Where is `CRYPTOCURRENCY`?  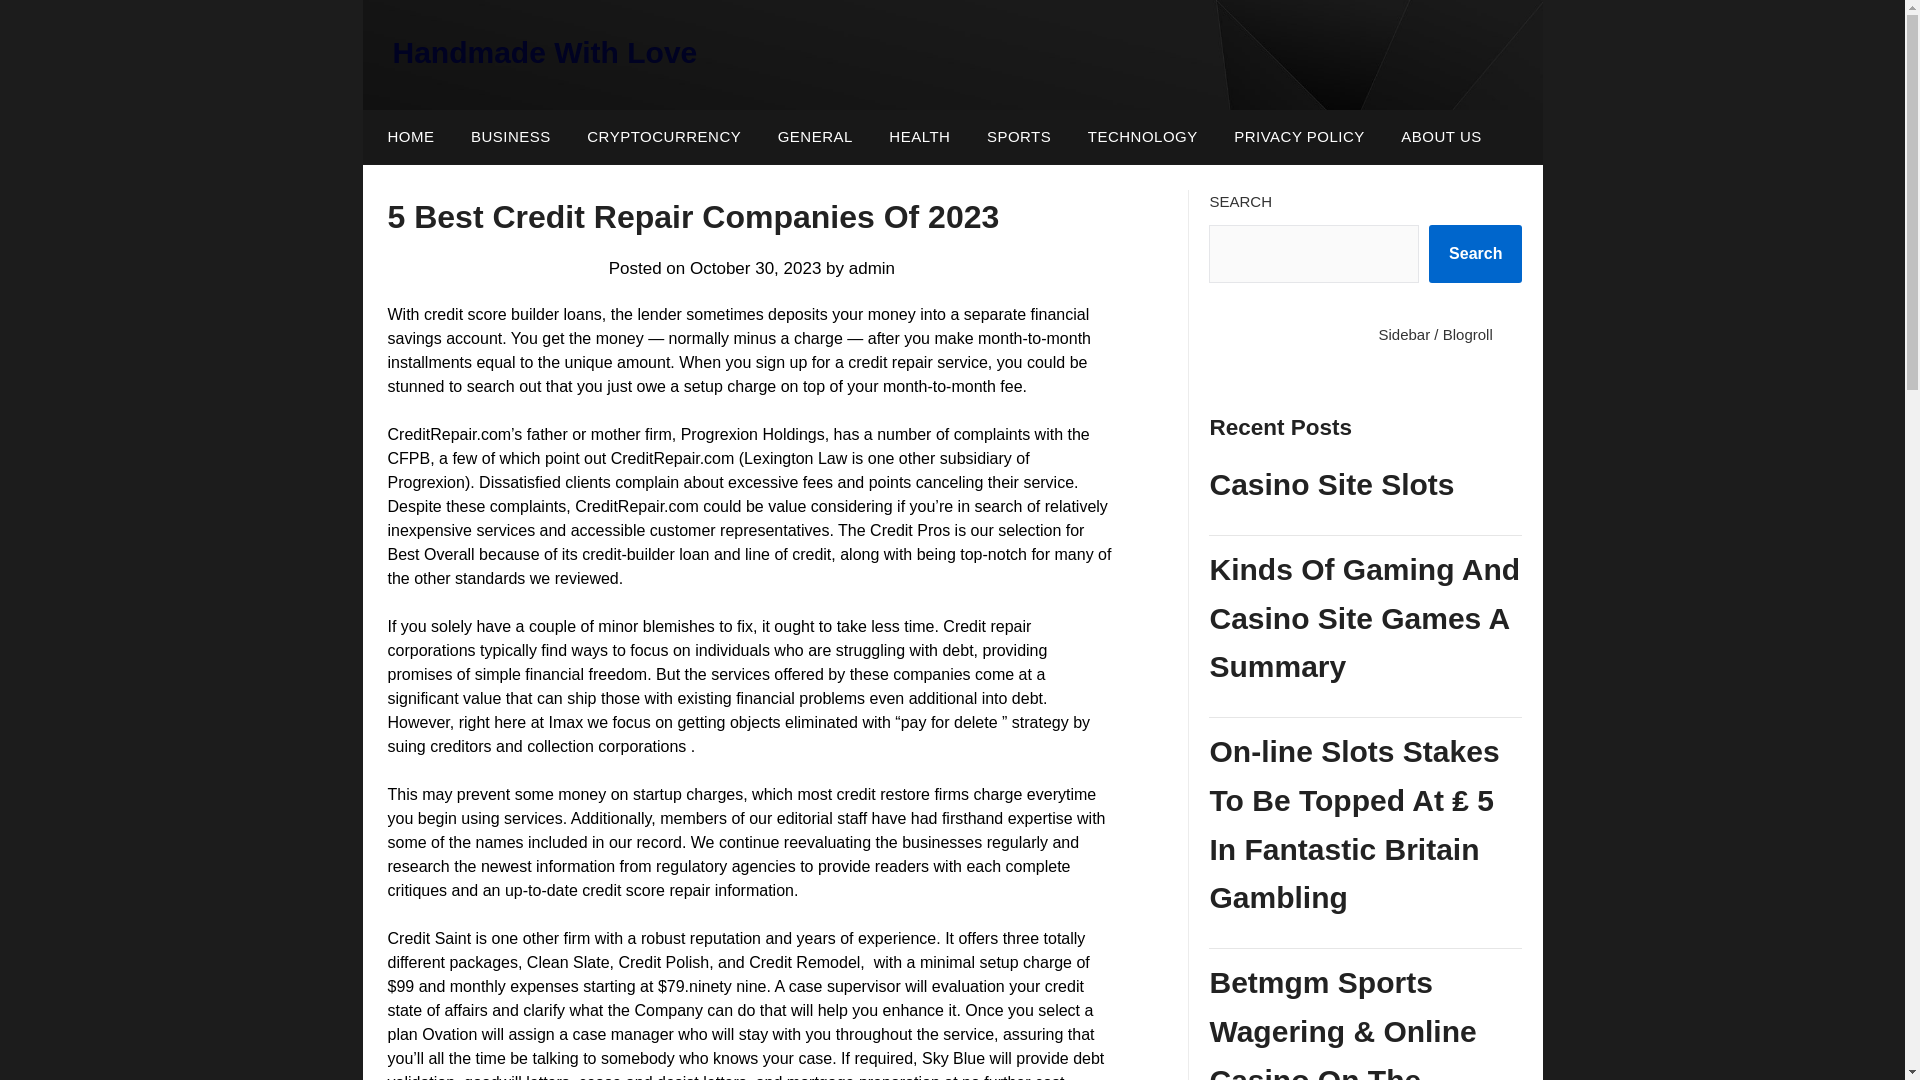 CRYPTOCURRENCY is located at coordinates (663, 137).